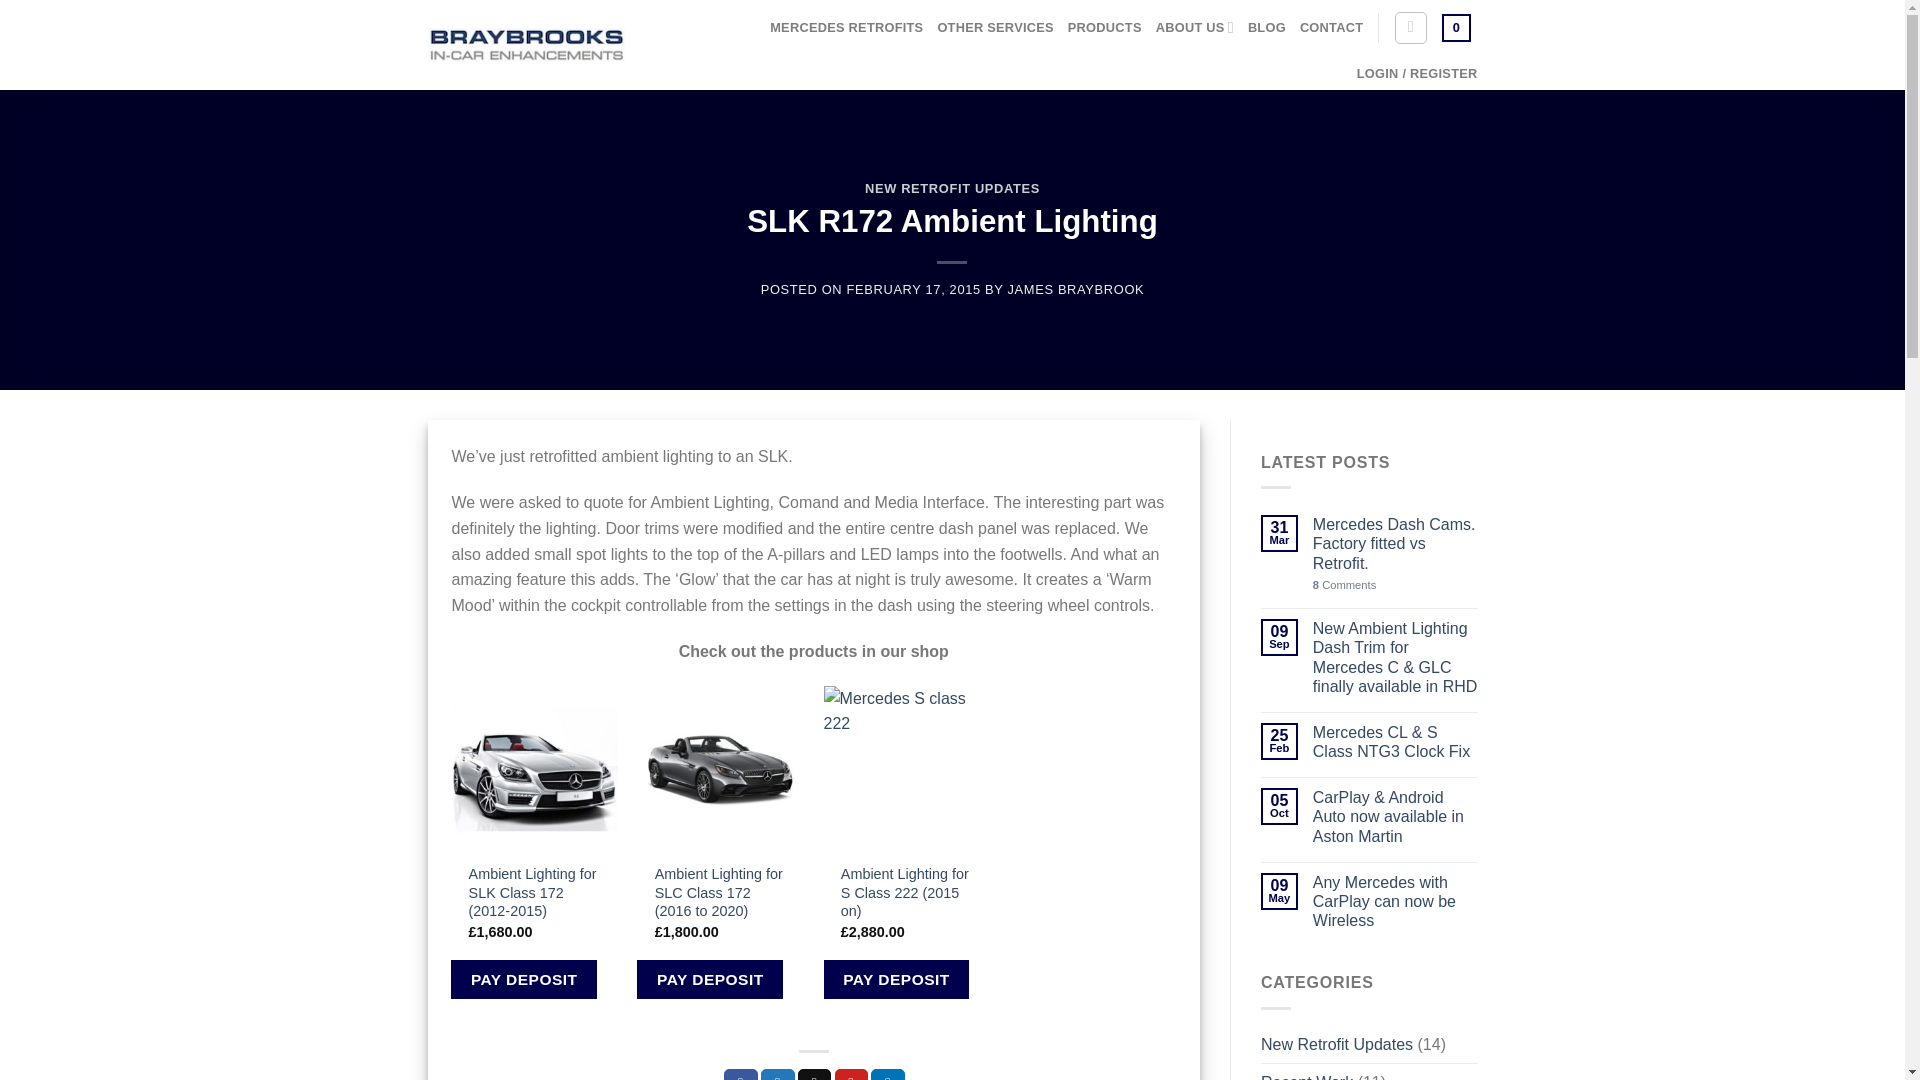  Describe the element at coordinates (952, 188) in the screenshot. I see `NEW RETROFIT UPDATES` at that location.